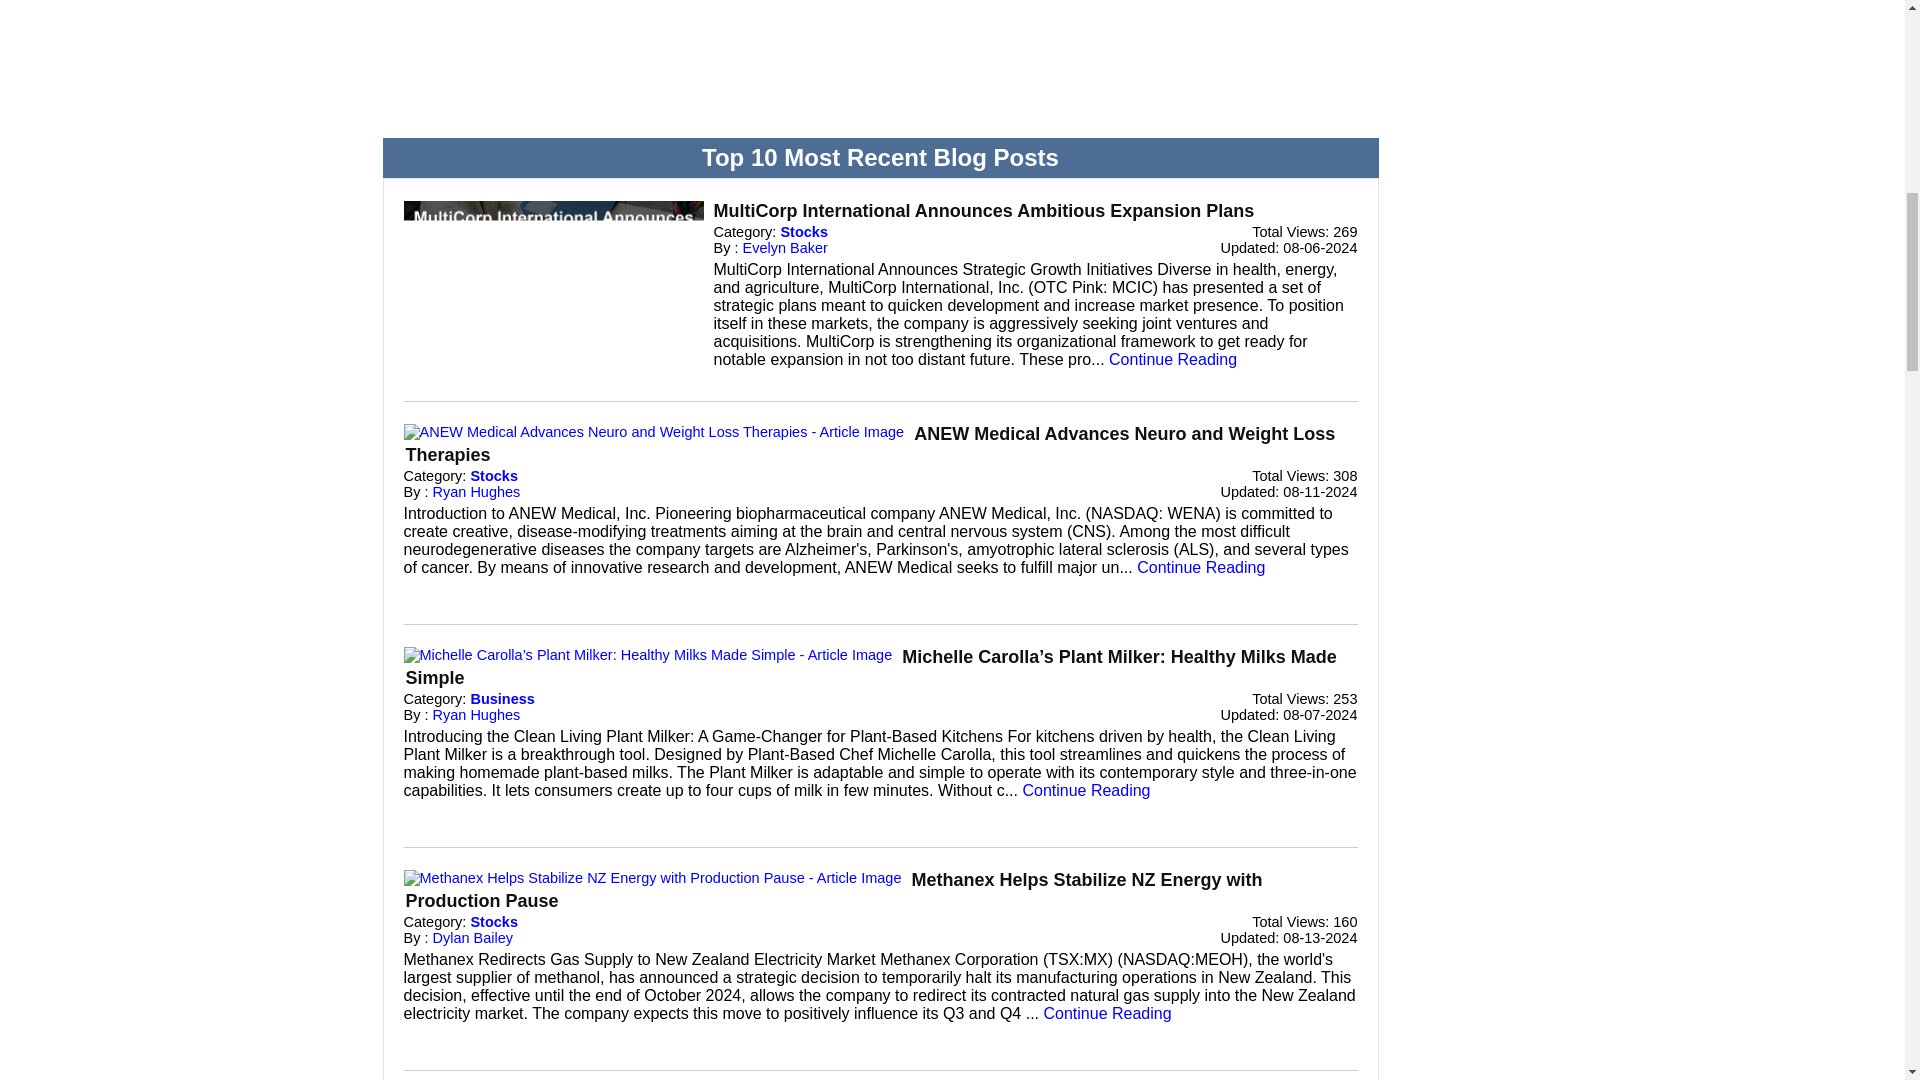  What do you see at coordinates (502, 699) in the screenshot?
I see `Blog Category: Business` at bounding box center [502, 699].